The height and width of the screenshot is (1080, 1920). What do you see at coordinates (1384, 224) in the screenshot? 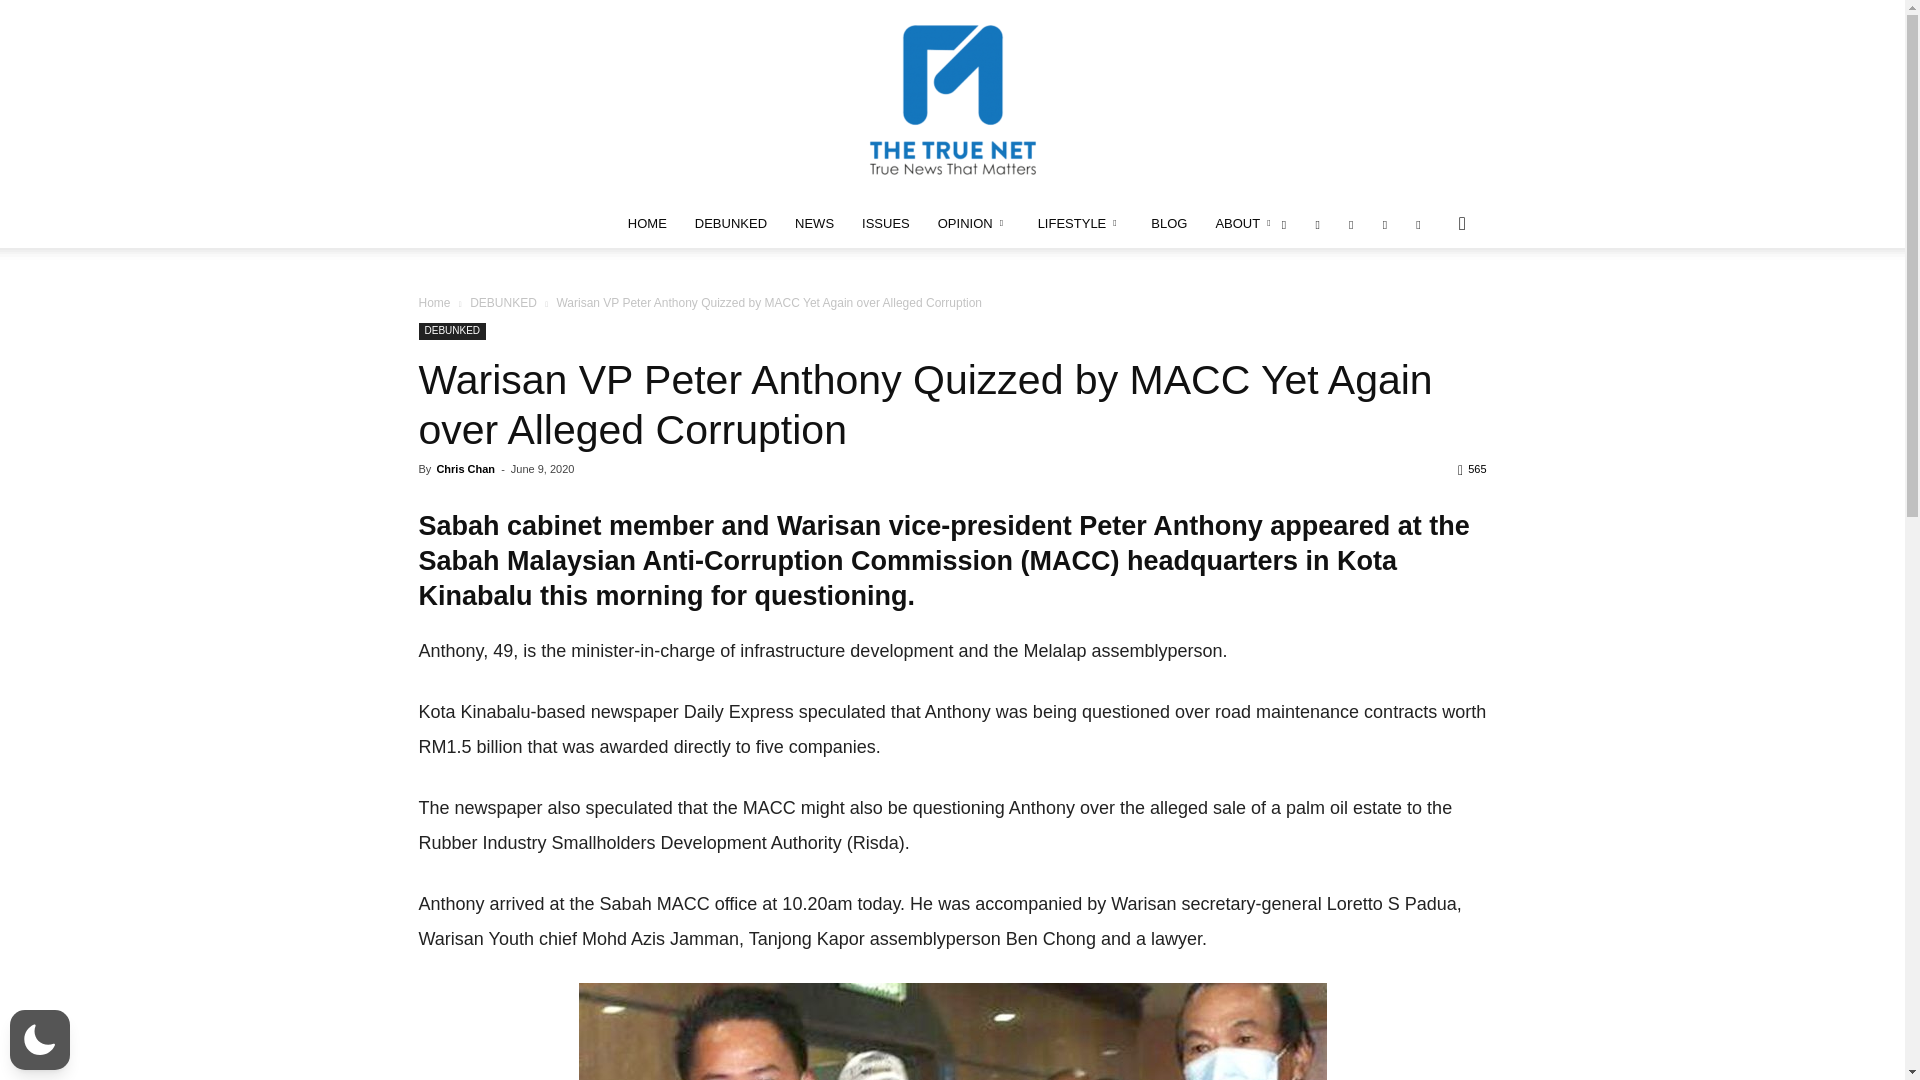
I see `Twitter` at bounding box center [1384, 224].